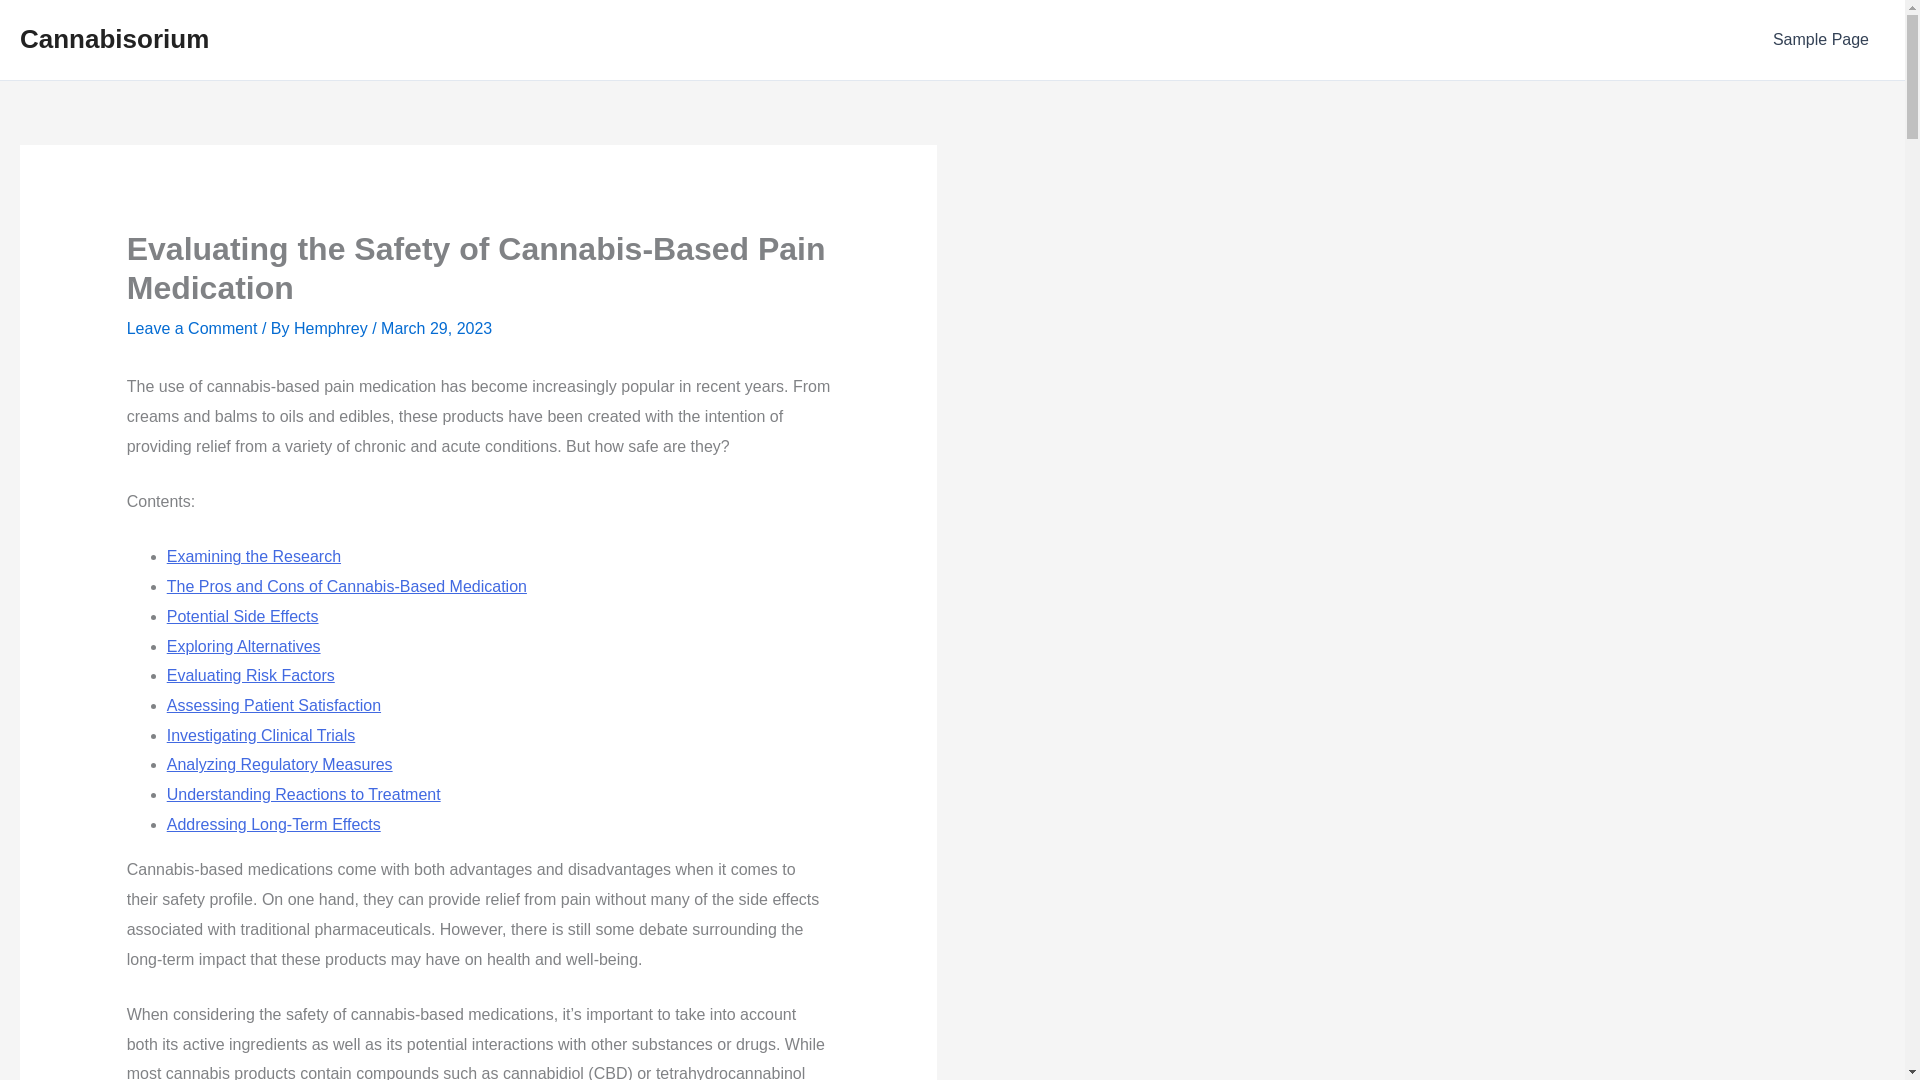 The width and height of the screenshot is (1920, 1080). I want to click on Sample Page, so click(1820, 40).